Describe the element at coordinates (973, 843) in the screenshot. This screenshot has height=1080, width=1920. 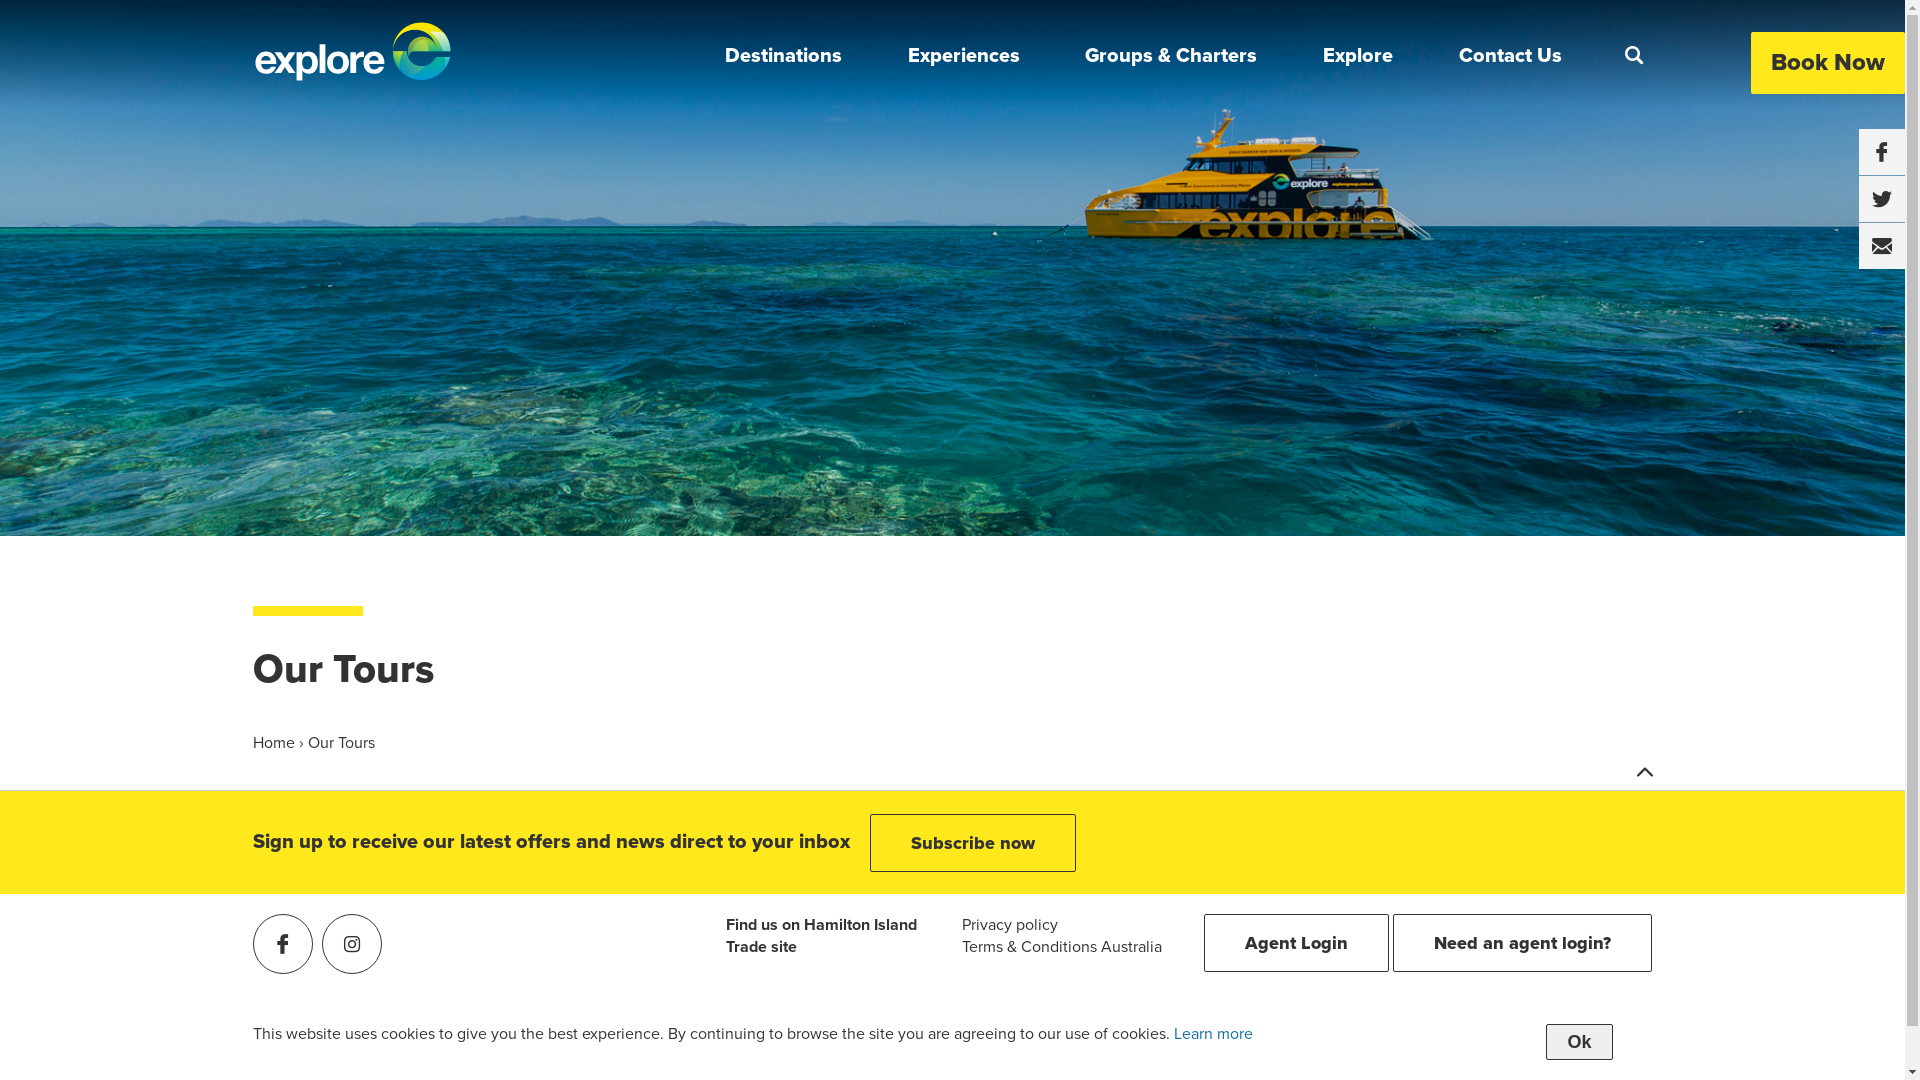
I see `Subscribe now` at that location.